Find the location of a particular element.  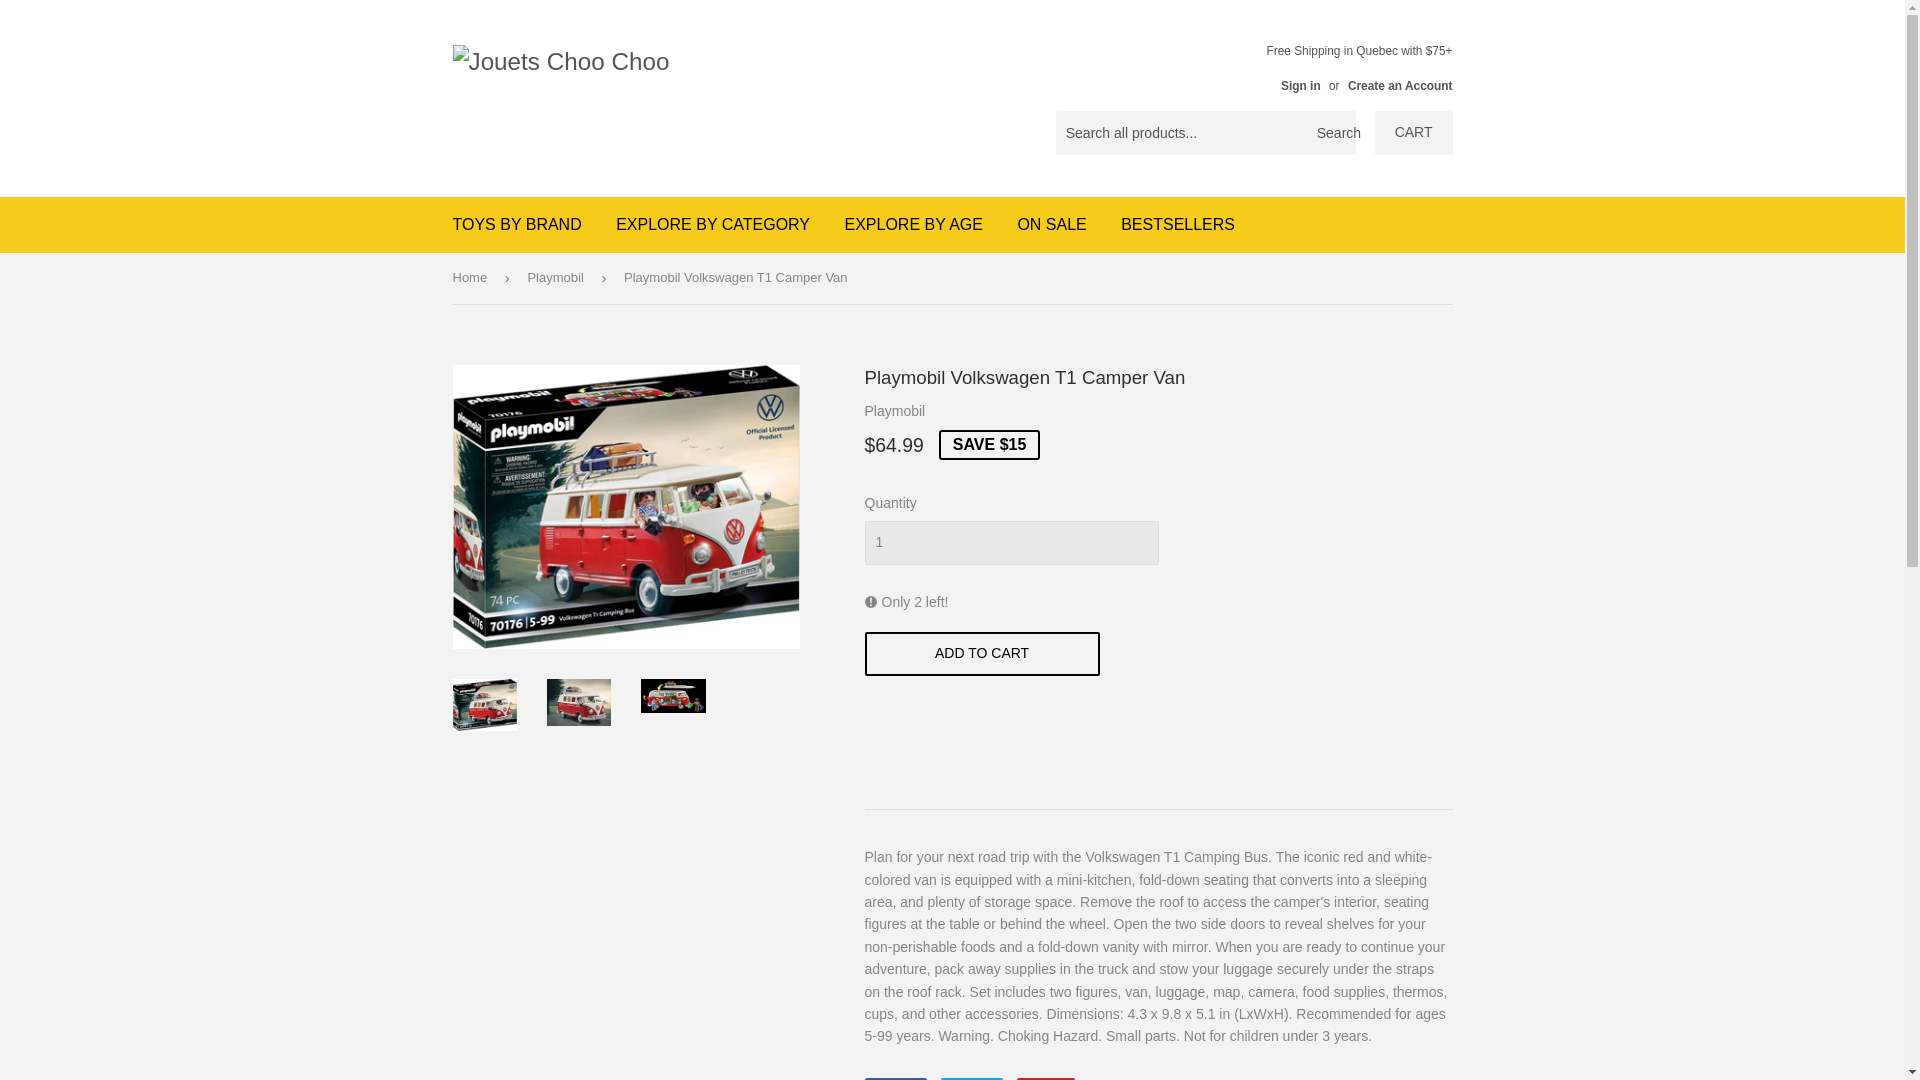

Create an Account is located at coordinates (1400, 84).